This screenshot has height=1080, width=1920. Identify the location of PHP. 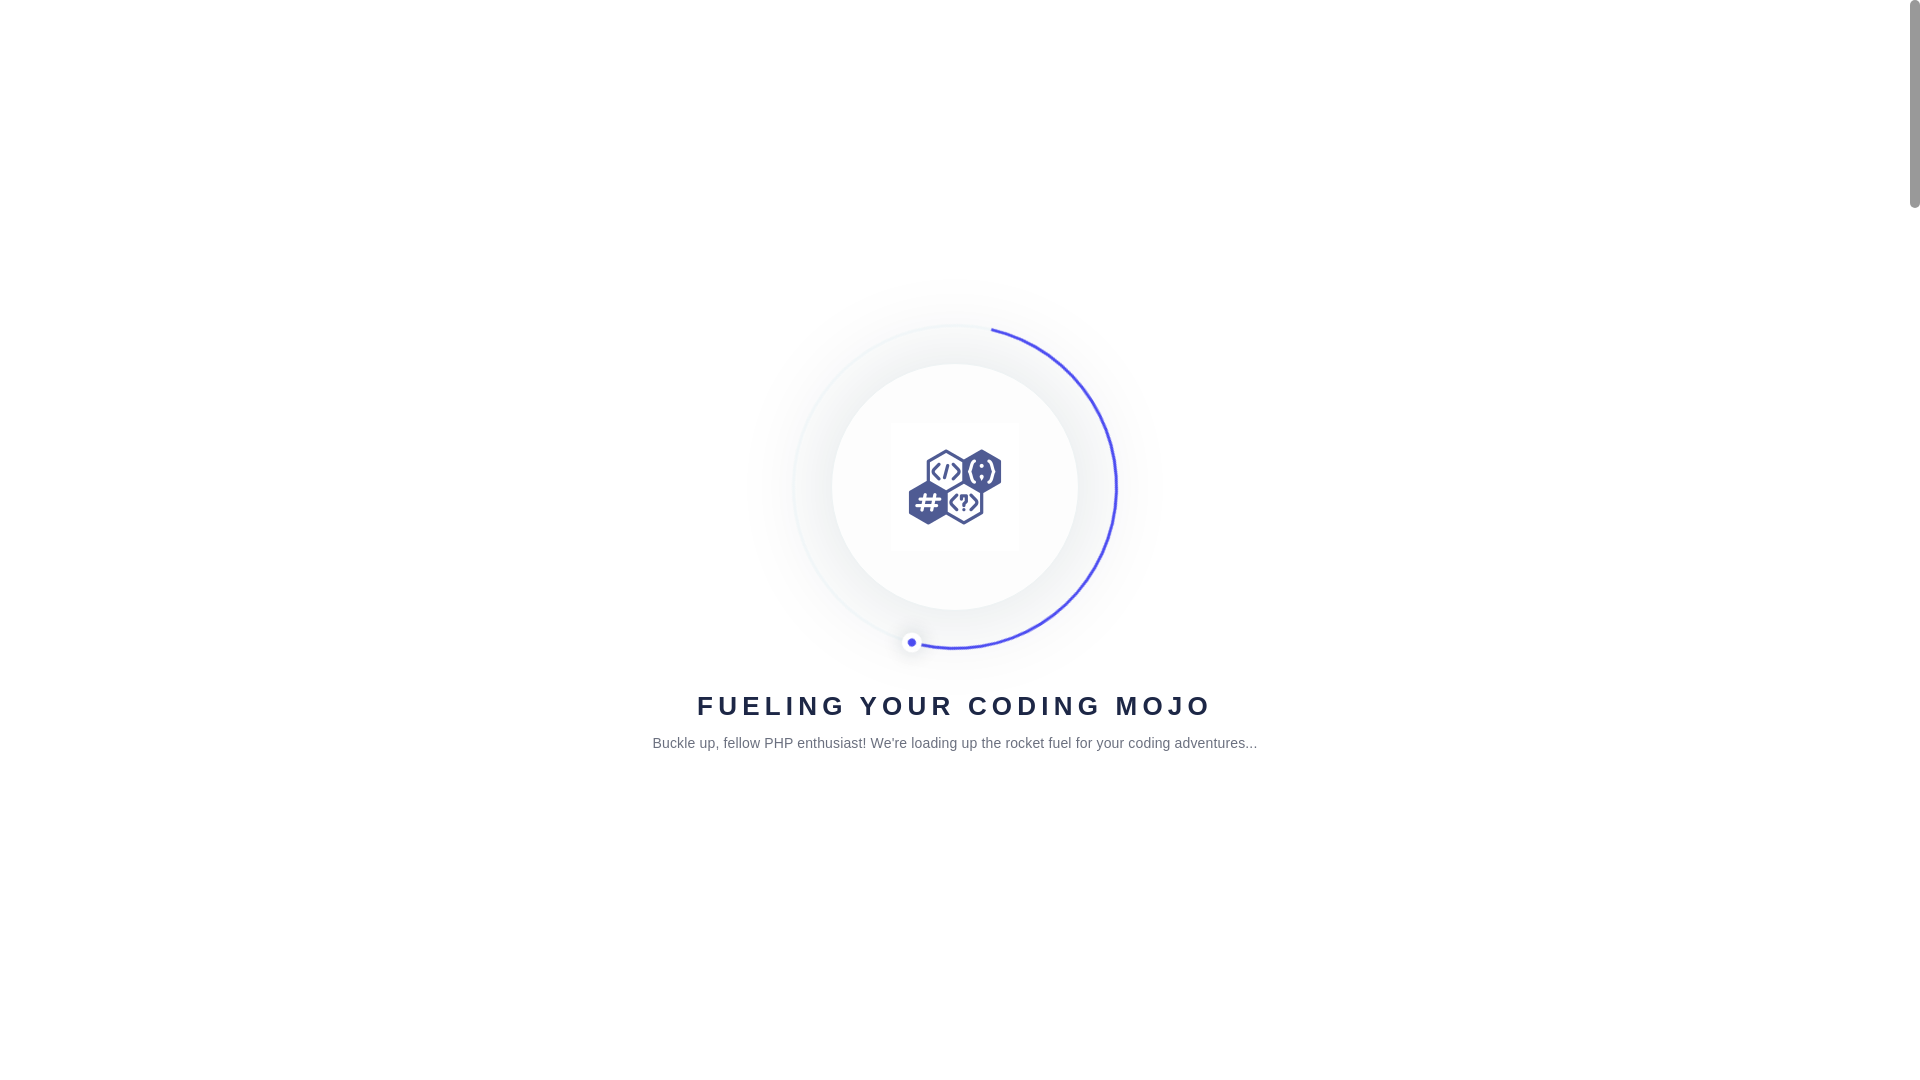
(860, 282).